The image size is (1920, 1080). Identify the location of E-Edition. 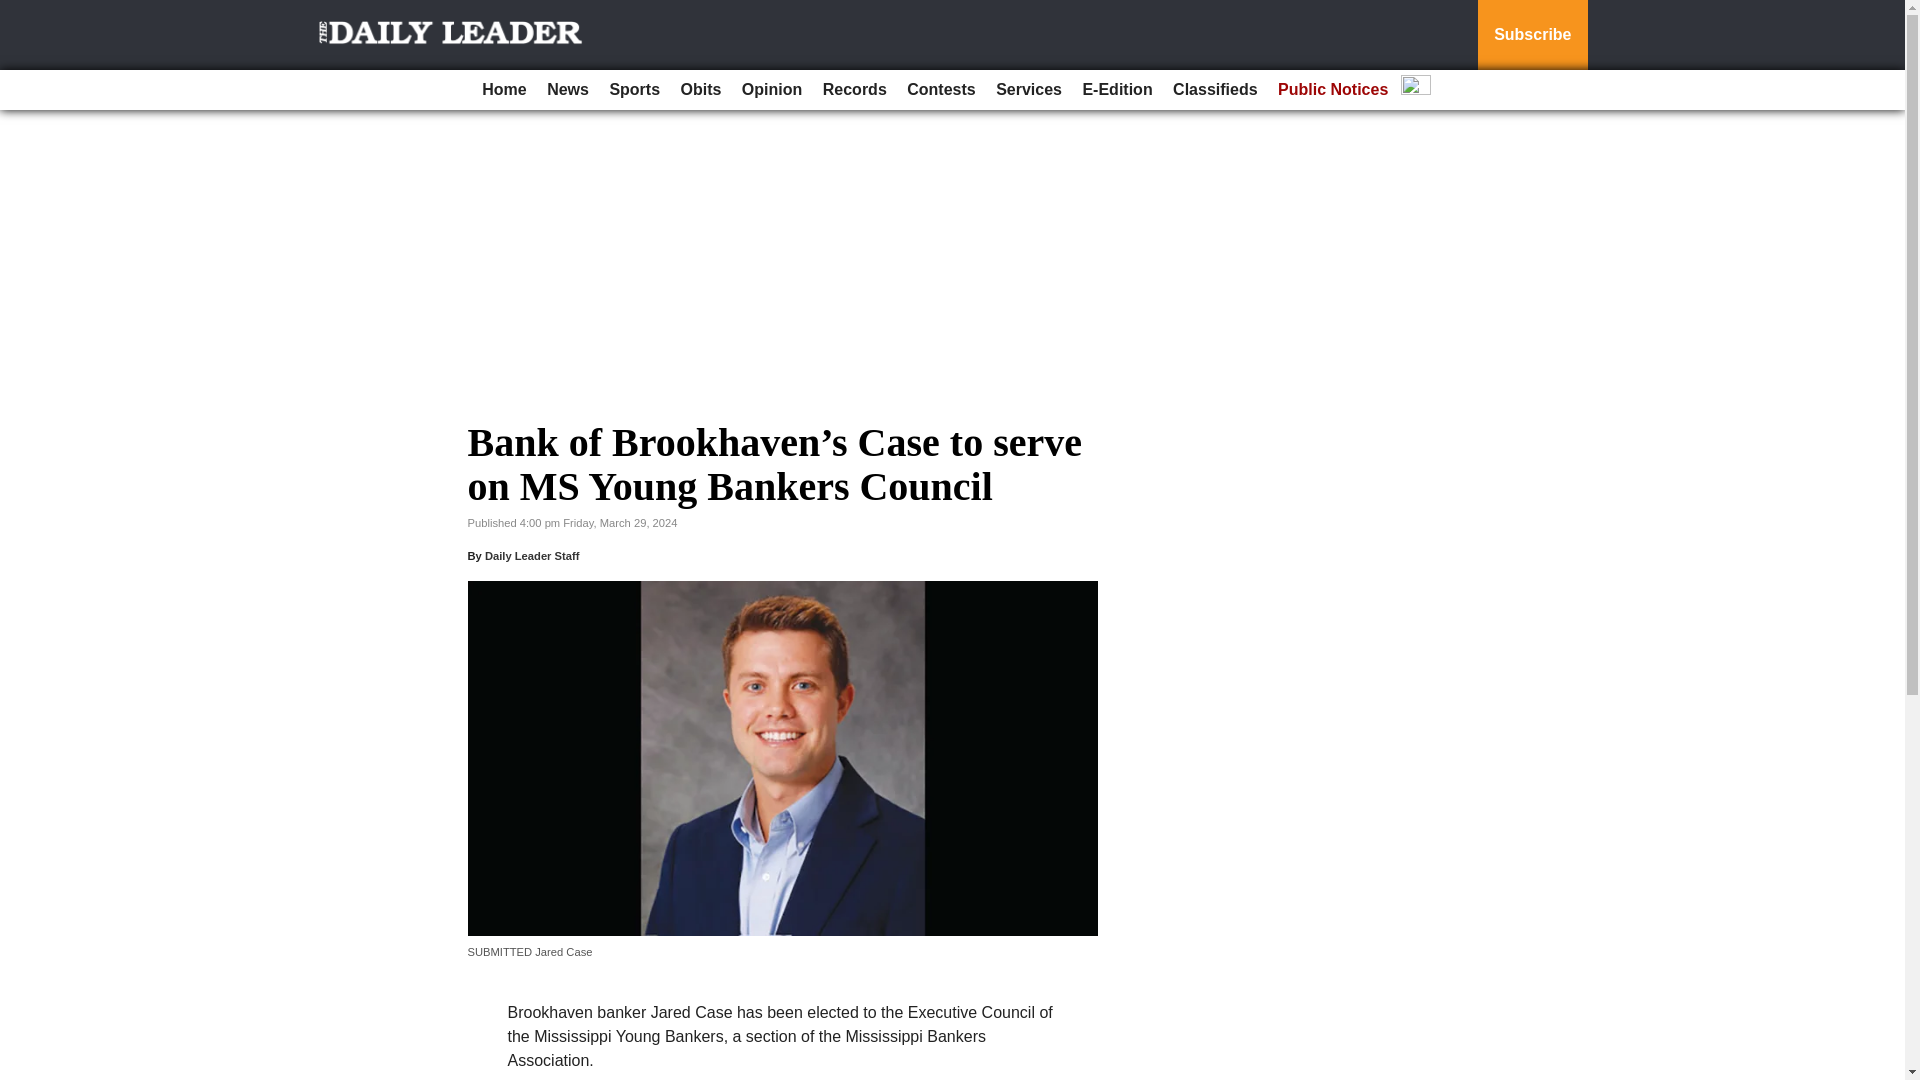
(1116, 90).